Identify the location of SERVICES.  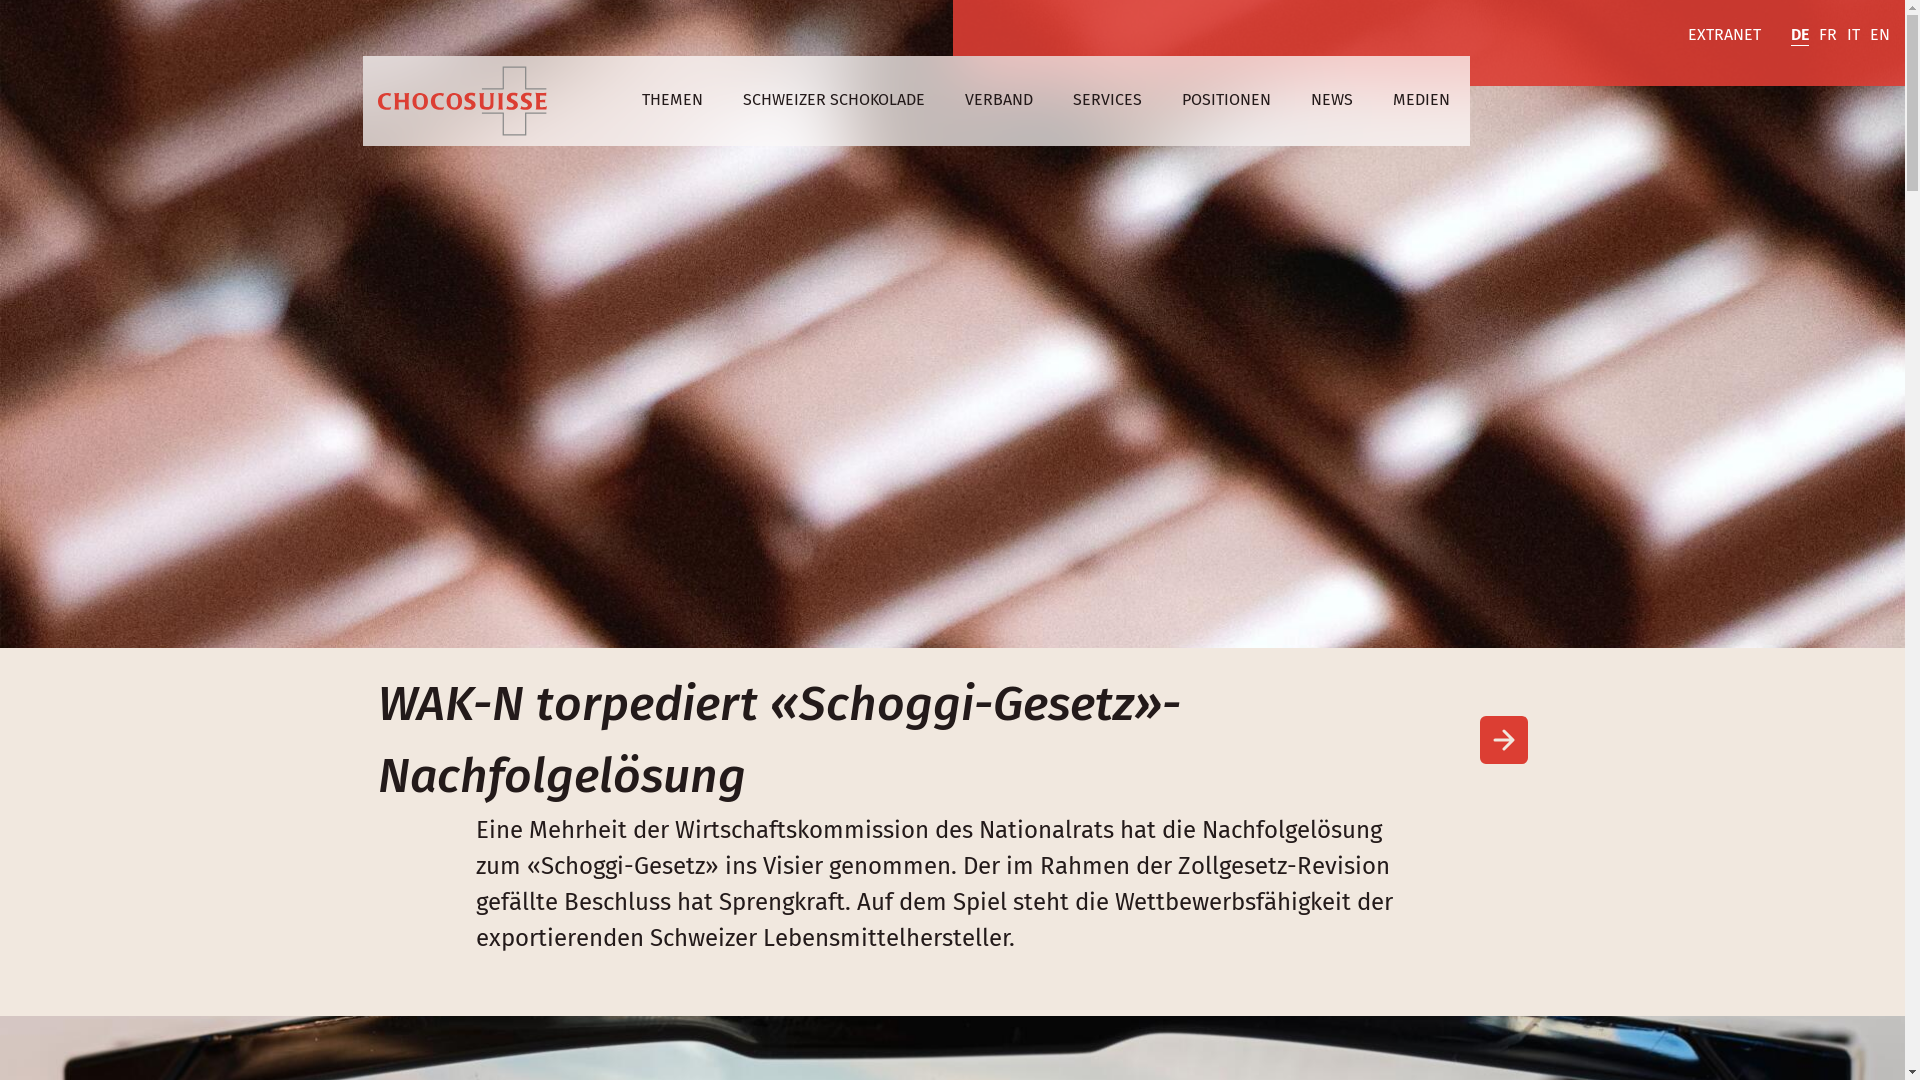
(1106, 101).